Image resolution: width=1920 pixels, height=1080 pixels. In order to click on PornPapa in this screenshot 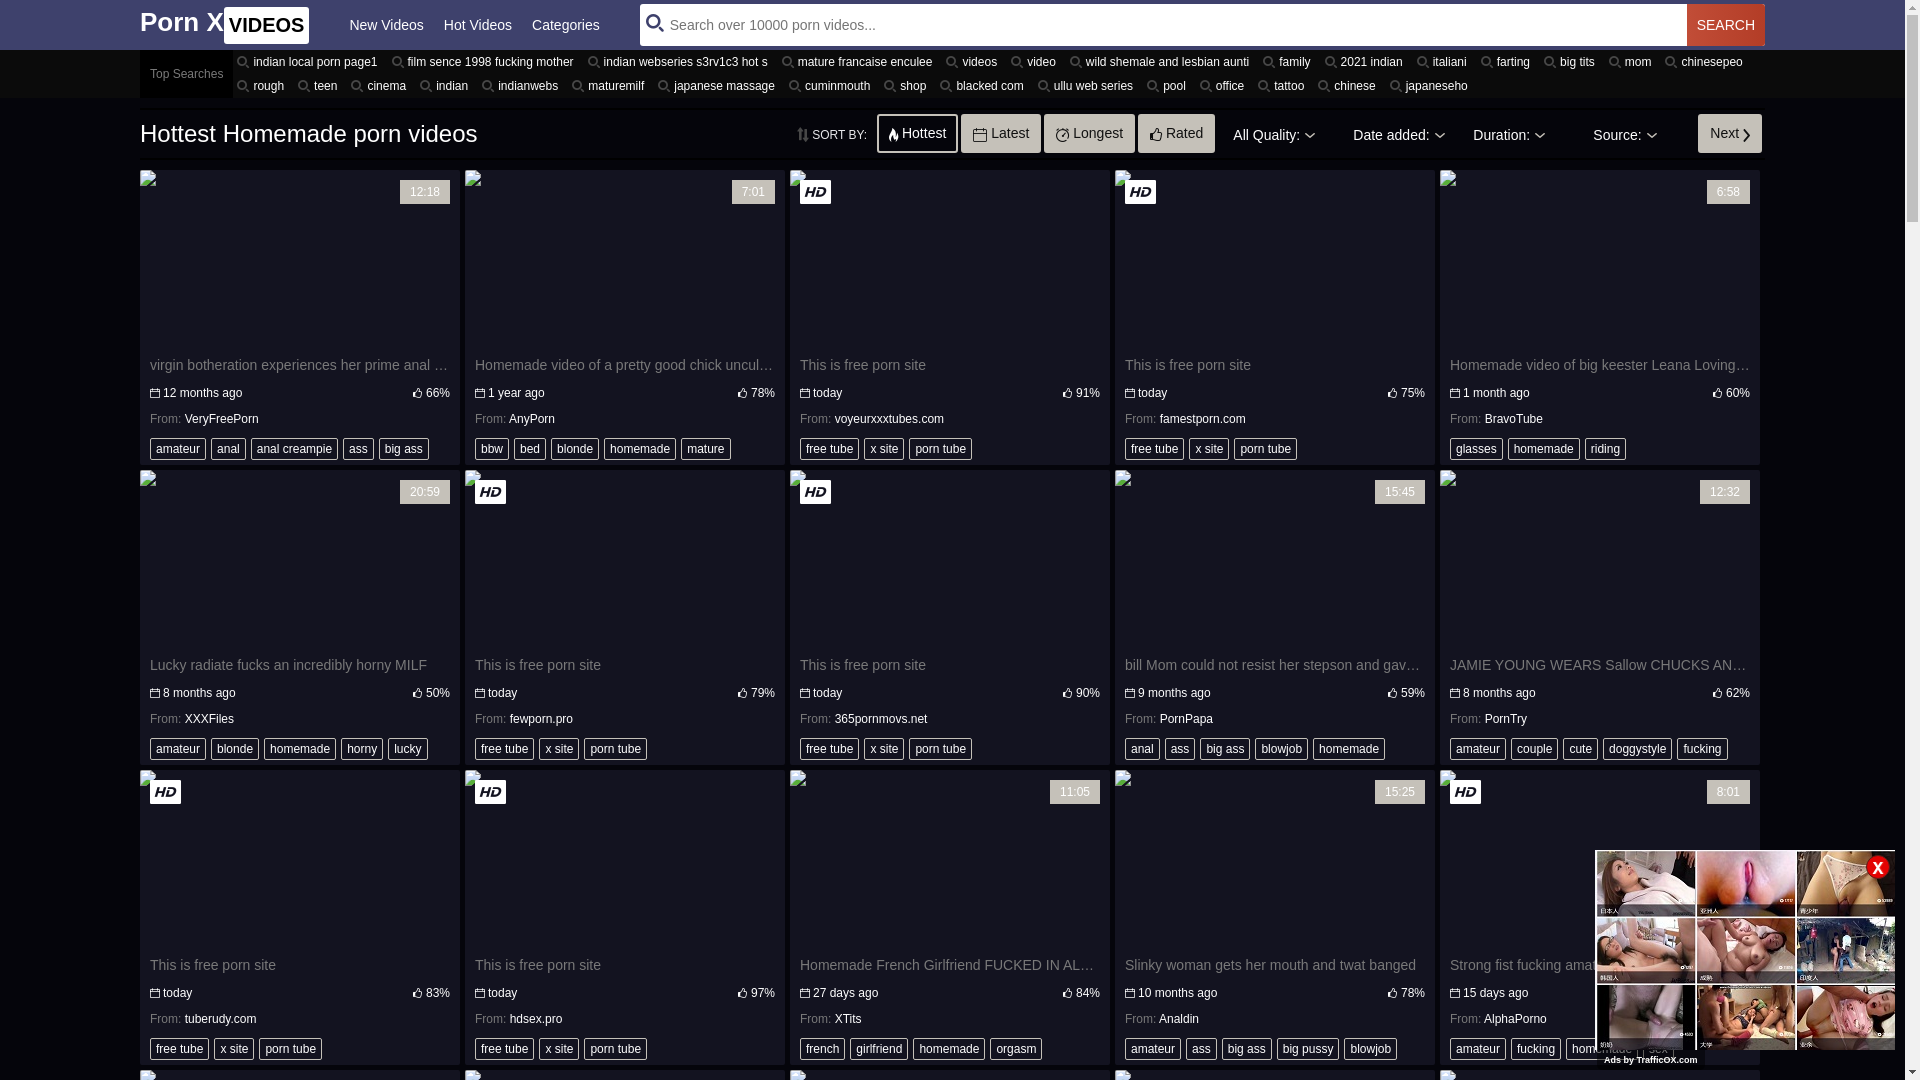, I will do `click(1186, 719)`.